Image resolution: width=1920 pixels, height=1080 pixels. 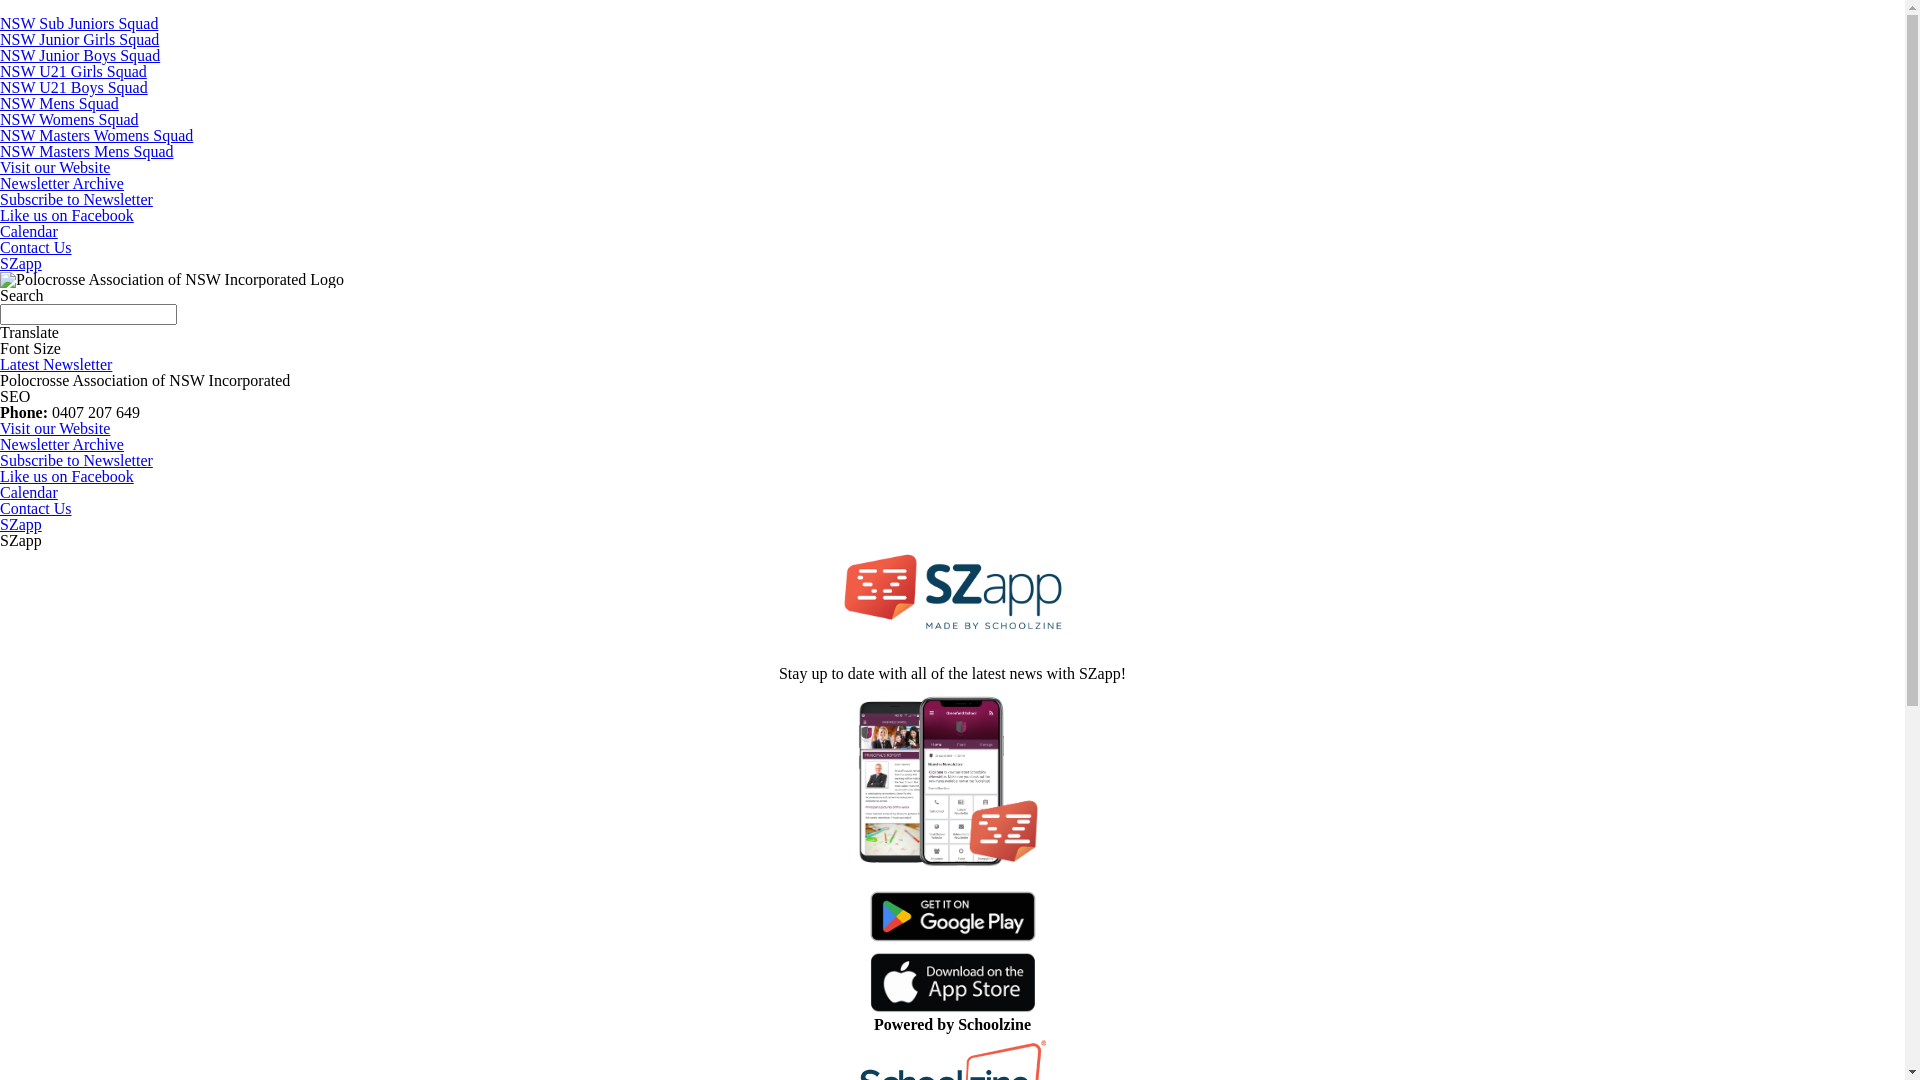 I want to click on NSW Masters Mens Squad, so click(x=86, y=152).